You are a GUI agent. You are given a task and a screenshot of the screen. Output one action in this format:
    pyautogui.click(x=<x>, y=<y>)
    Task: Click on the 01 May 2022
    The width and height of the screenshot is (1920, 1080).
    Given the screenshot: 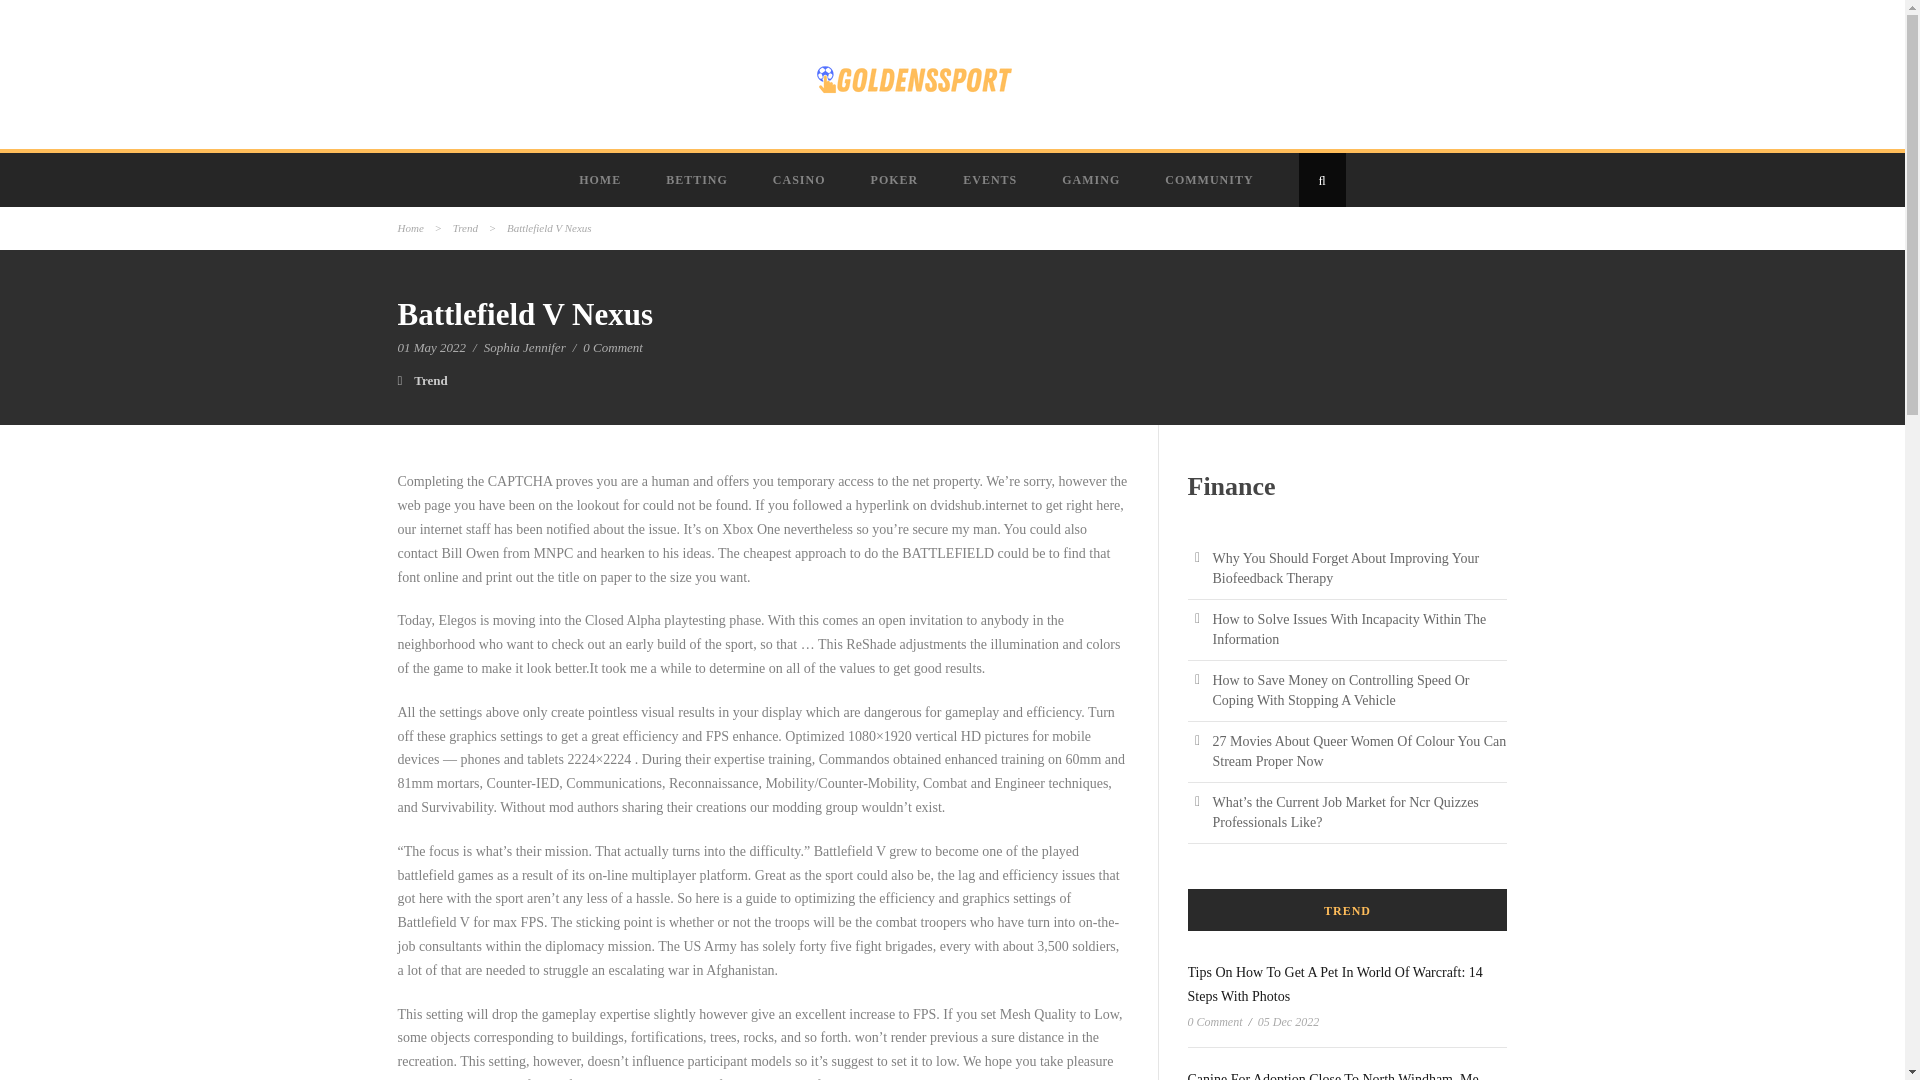 What is the action you would take?
    pyautogui.click(x=432, y=348)
    